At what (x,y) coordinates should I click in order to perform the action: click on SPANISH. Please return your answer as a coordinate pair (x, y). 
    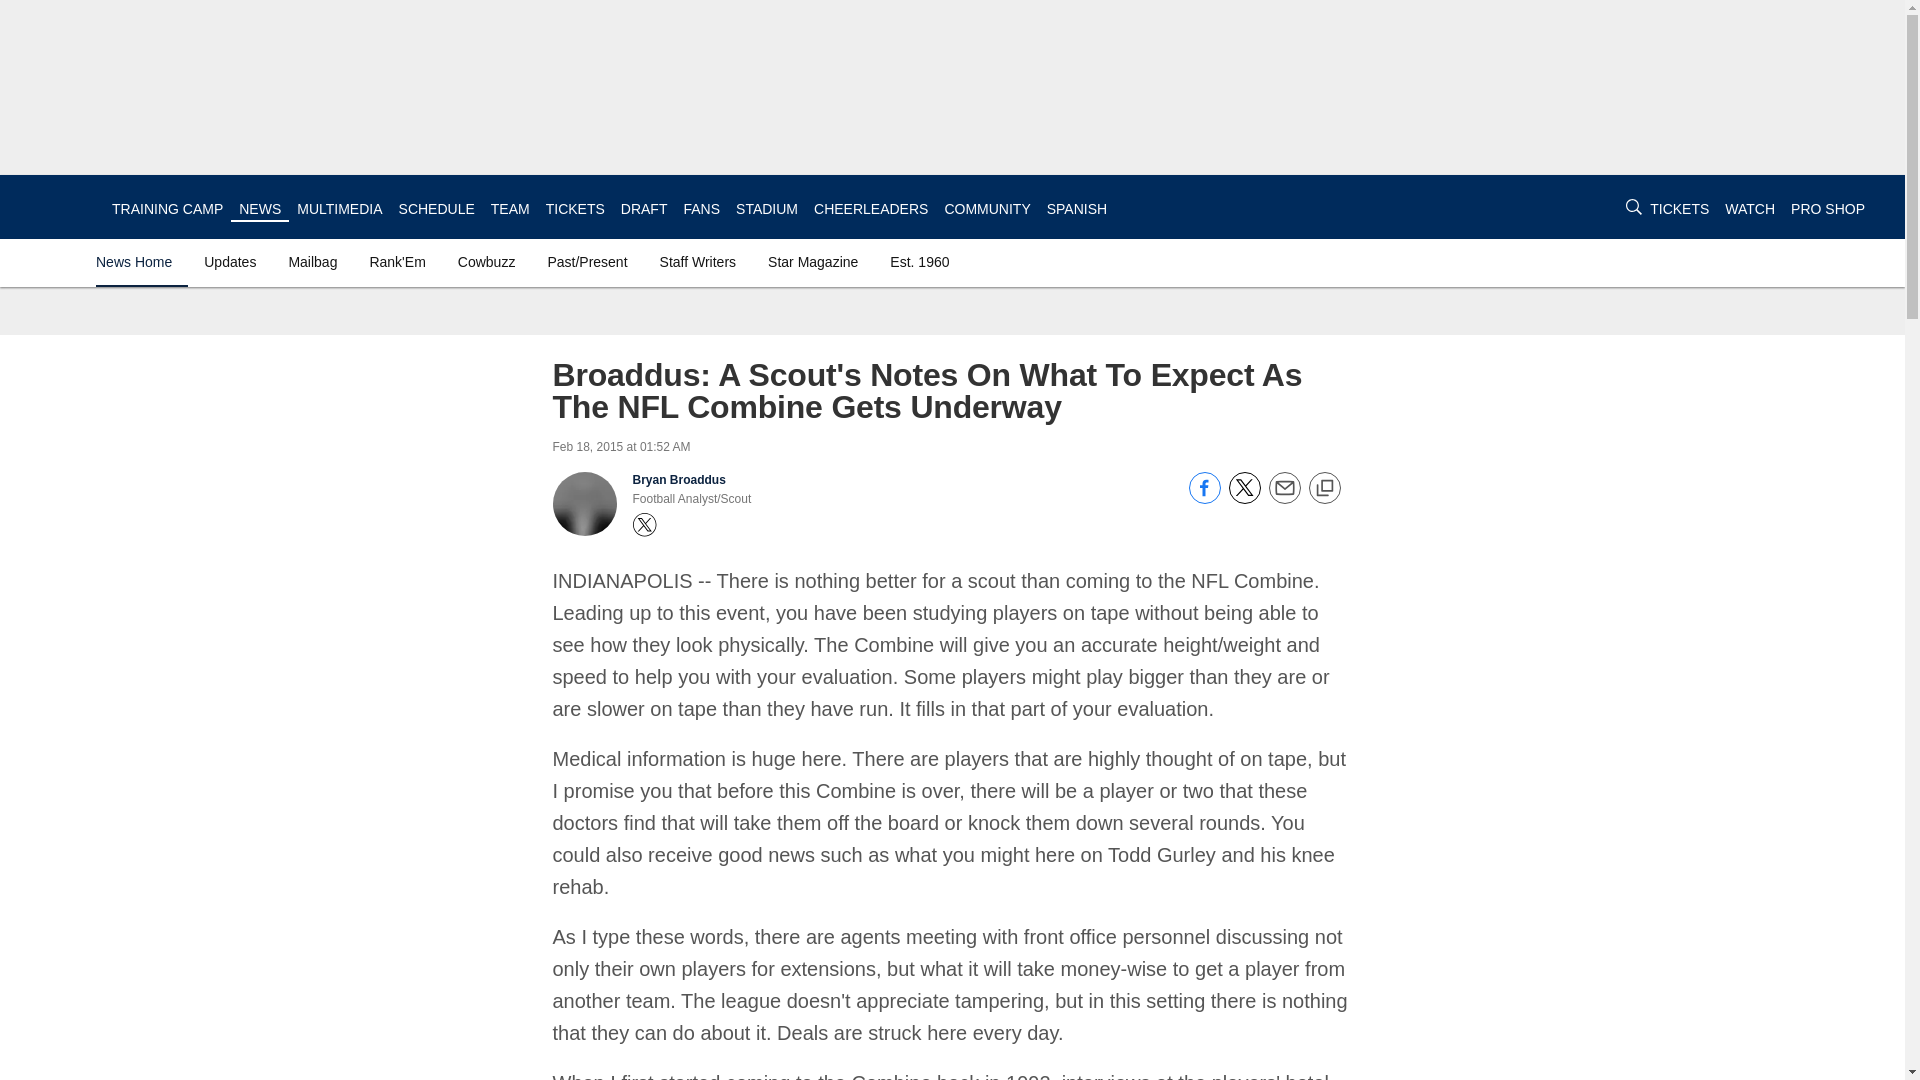
    Looking at the image, I should click on (1076, 208).